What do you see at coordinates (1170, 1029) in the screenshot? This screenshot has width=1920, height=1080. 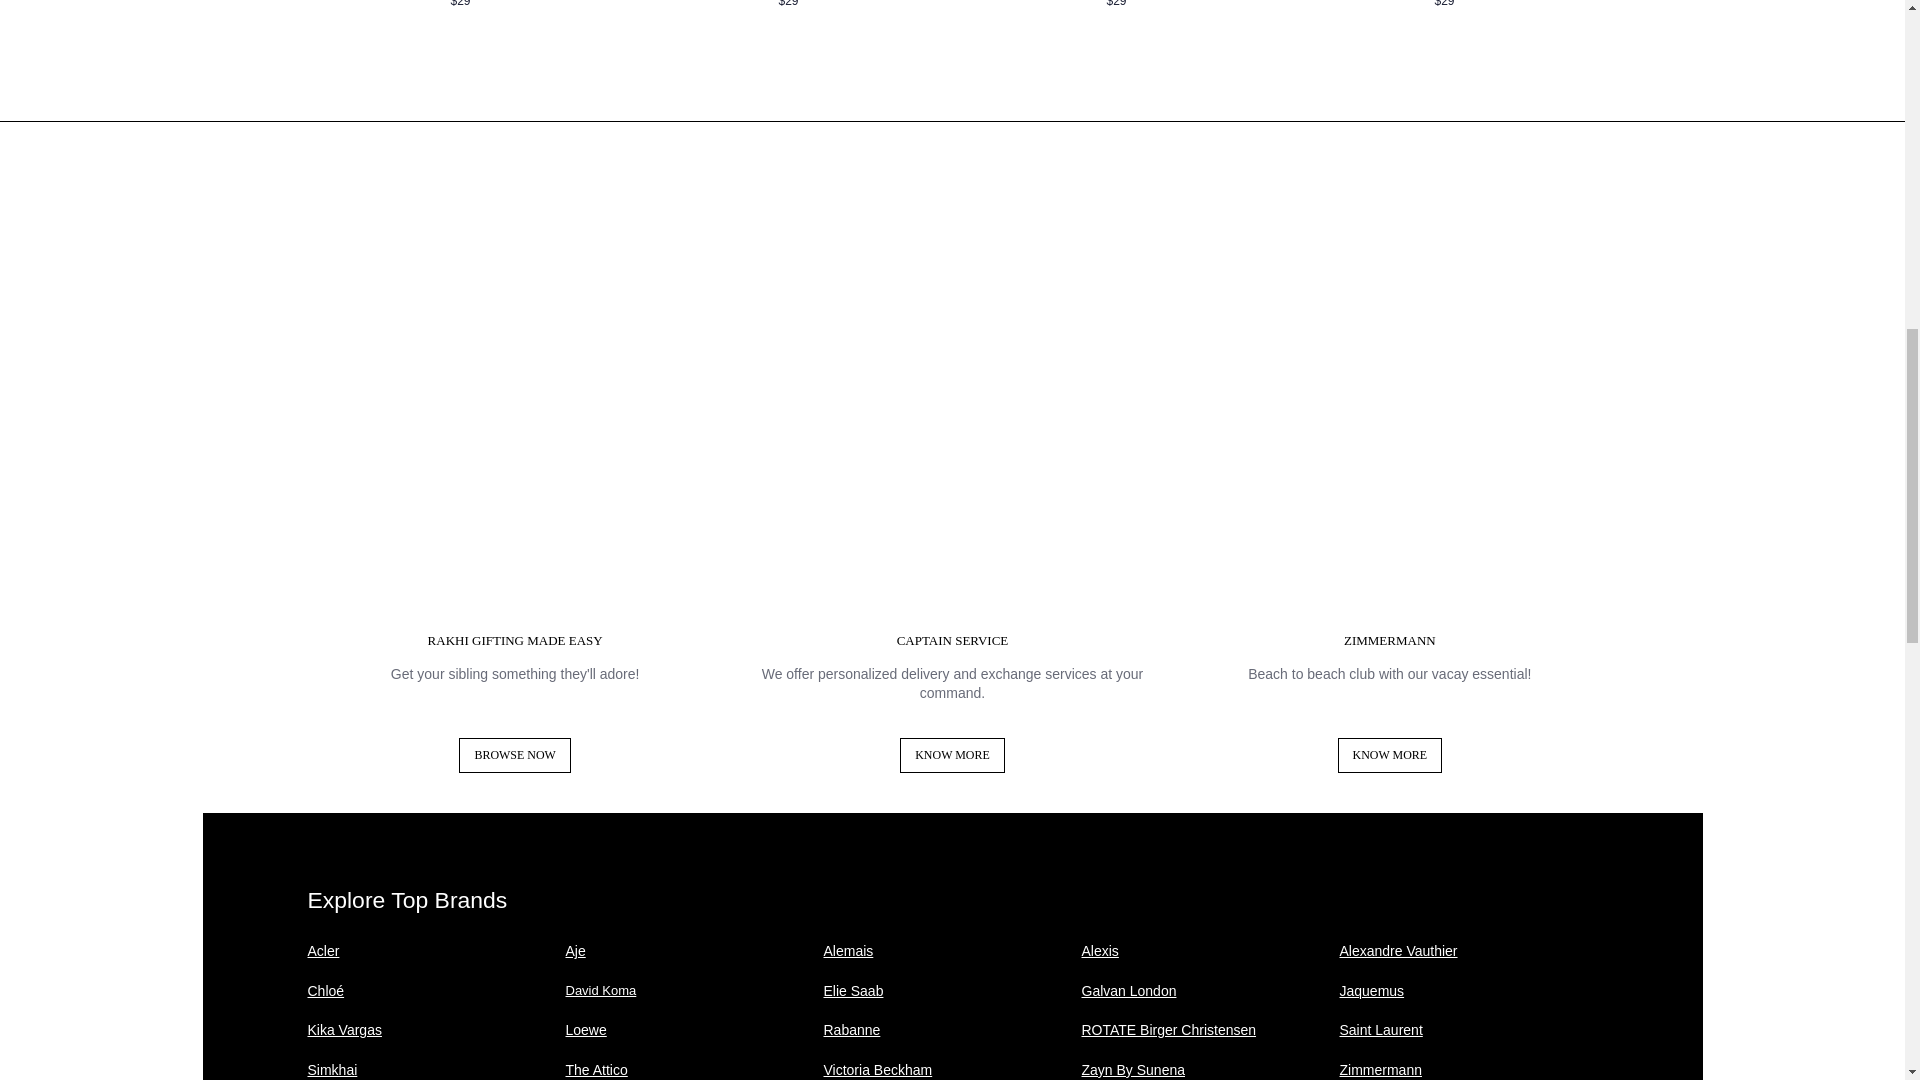 I see `ROTATE Birger Christensen` at bounding box center [1170, 1029].